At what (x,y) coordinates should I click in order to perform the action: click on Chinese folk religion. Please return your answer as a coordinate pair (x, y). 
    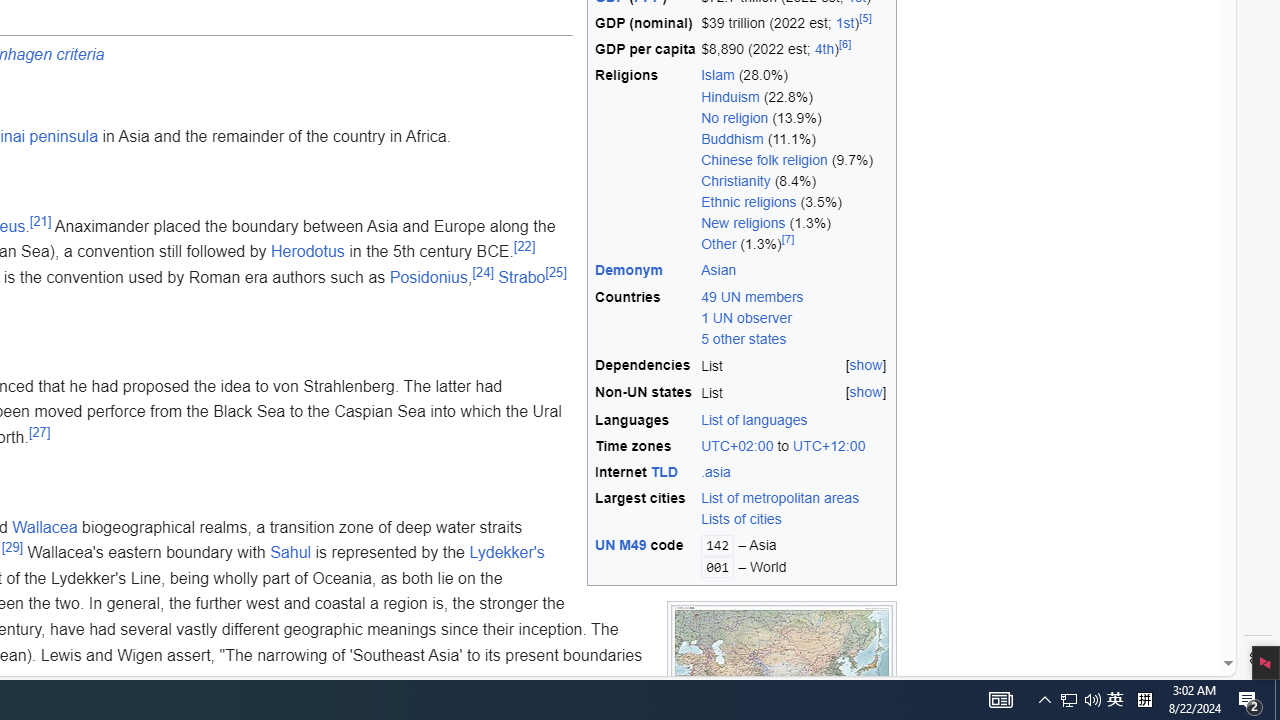
    Looking at the image, I should click on (764, 159).